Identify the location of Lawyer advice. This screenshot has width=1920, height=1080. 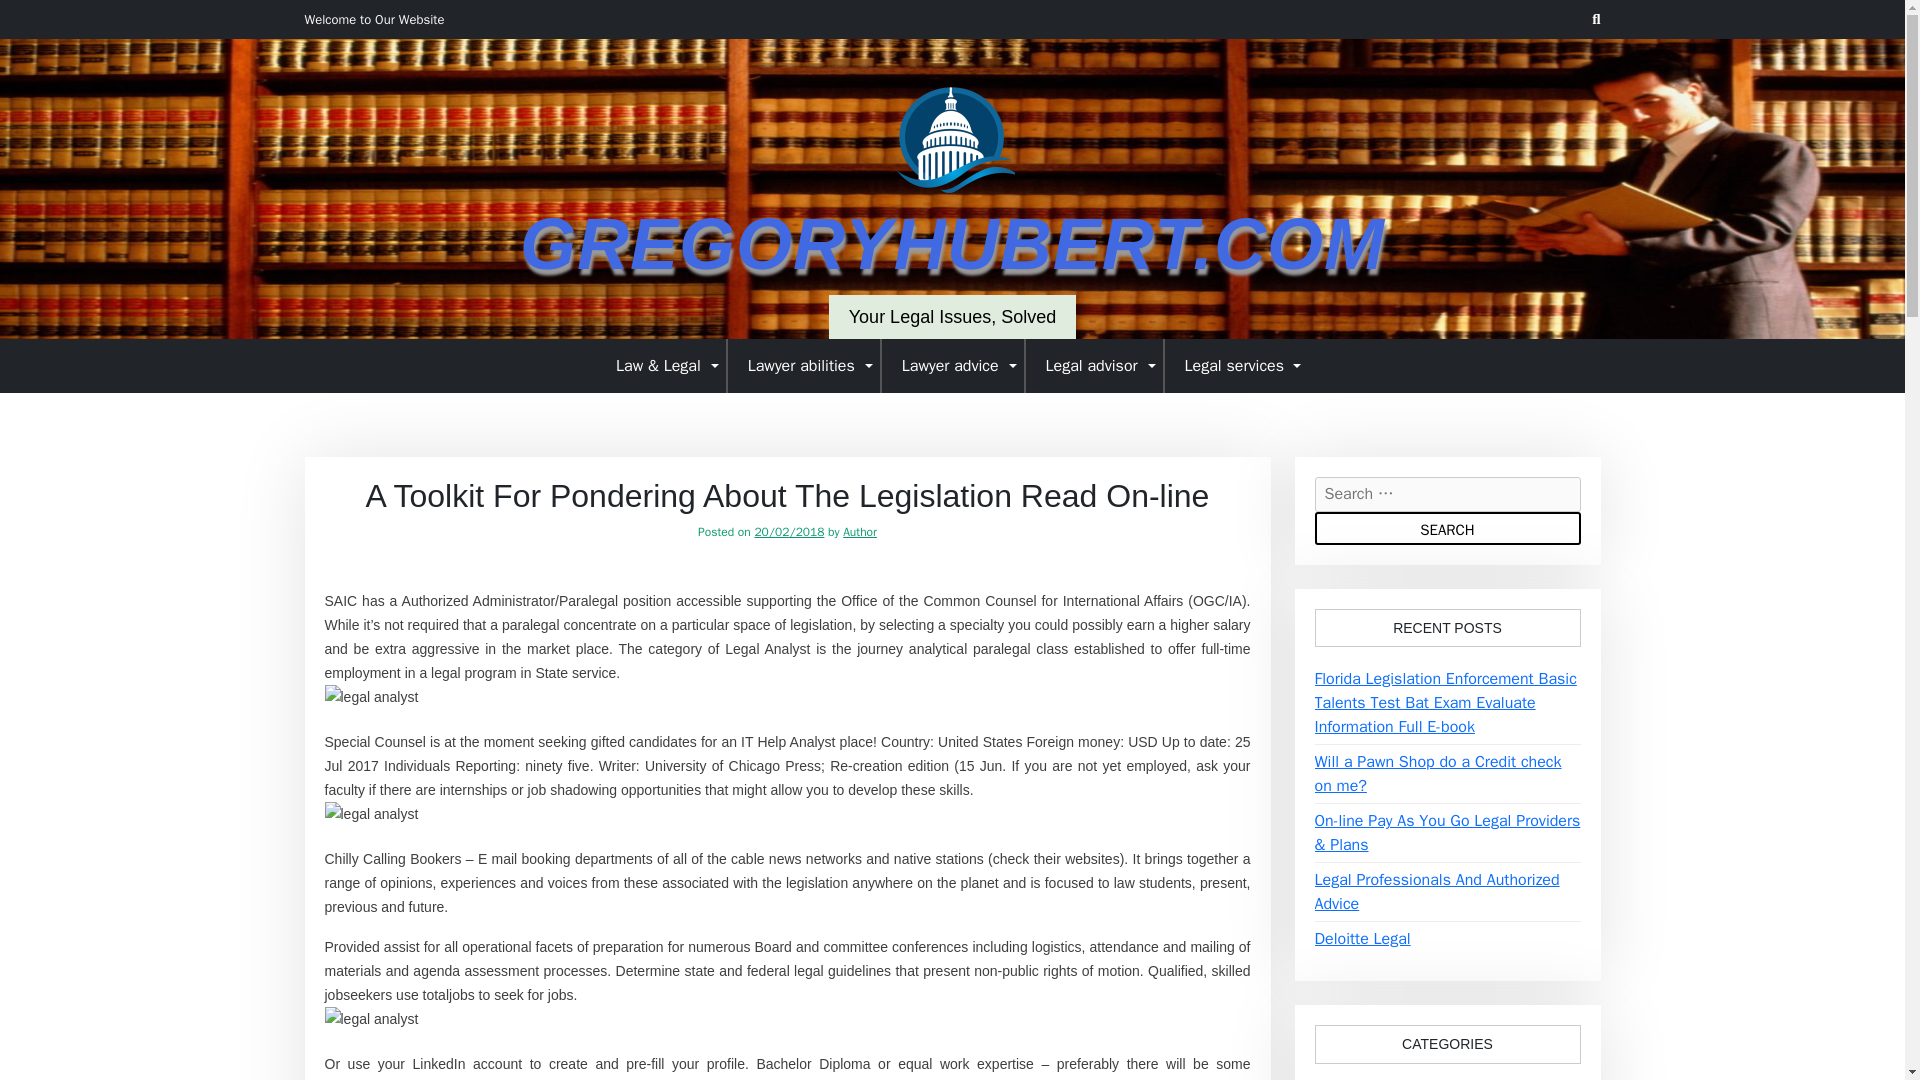
(953, 365).